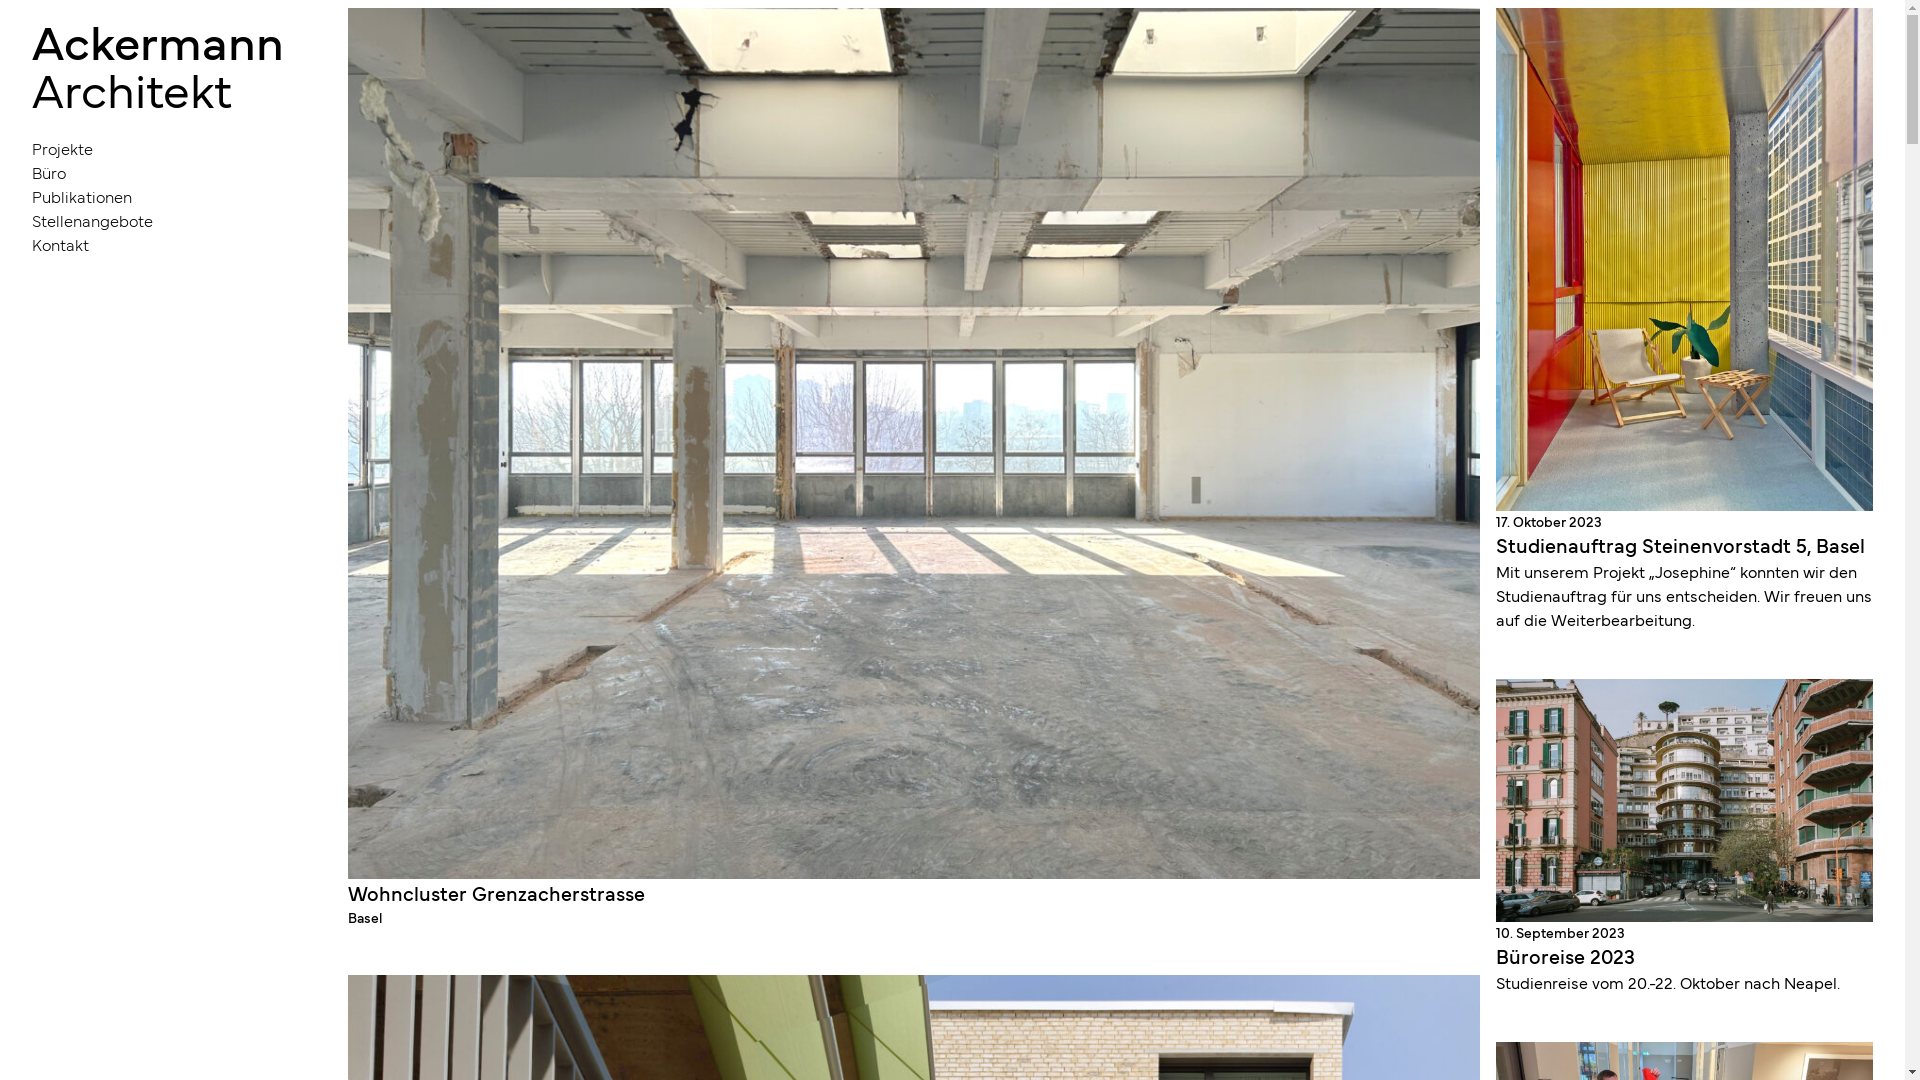  I want to click on Publikationen, so click(158, 196).